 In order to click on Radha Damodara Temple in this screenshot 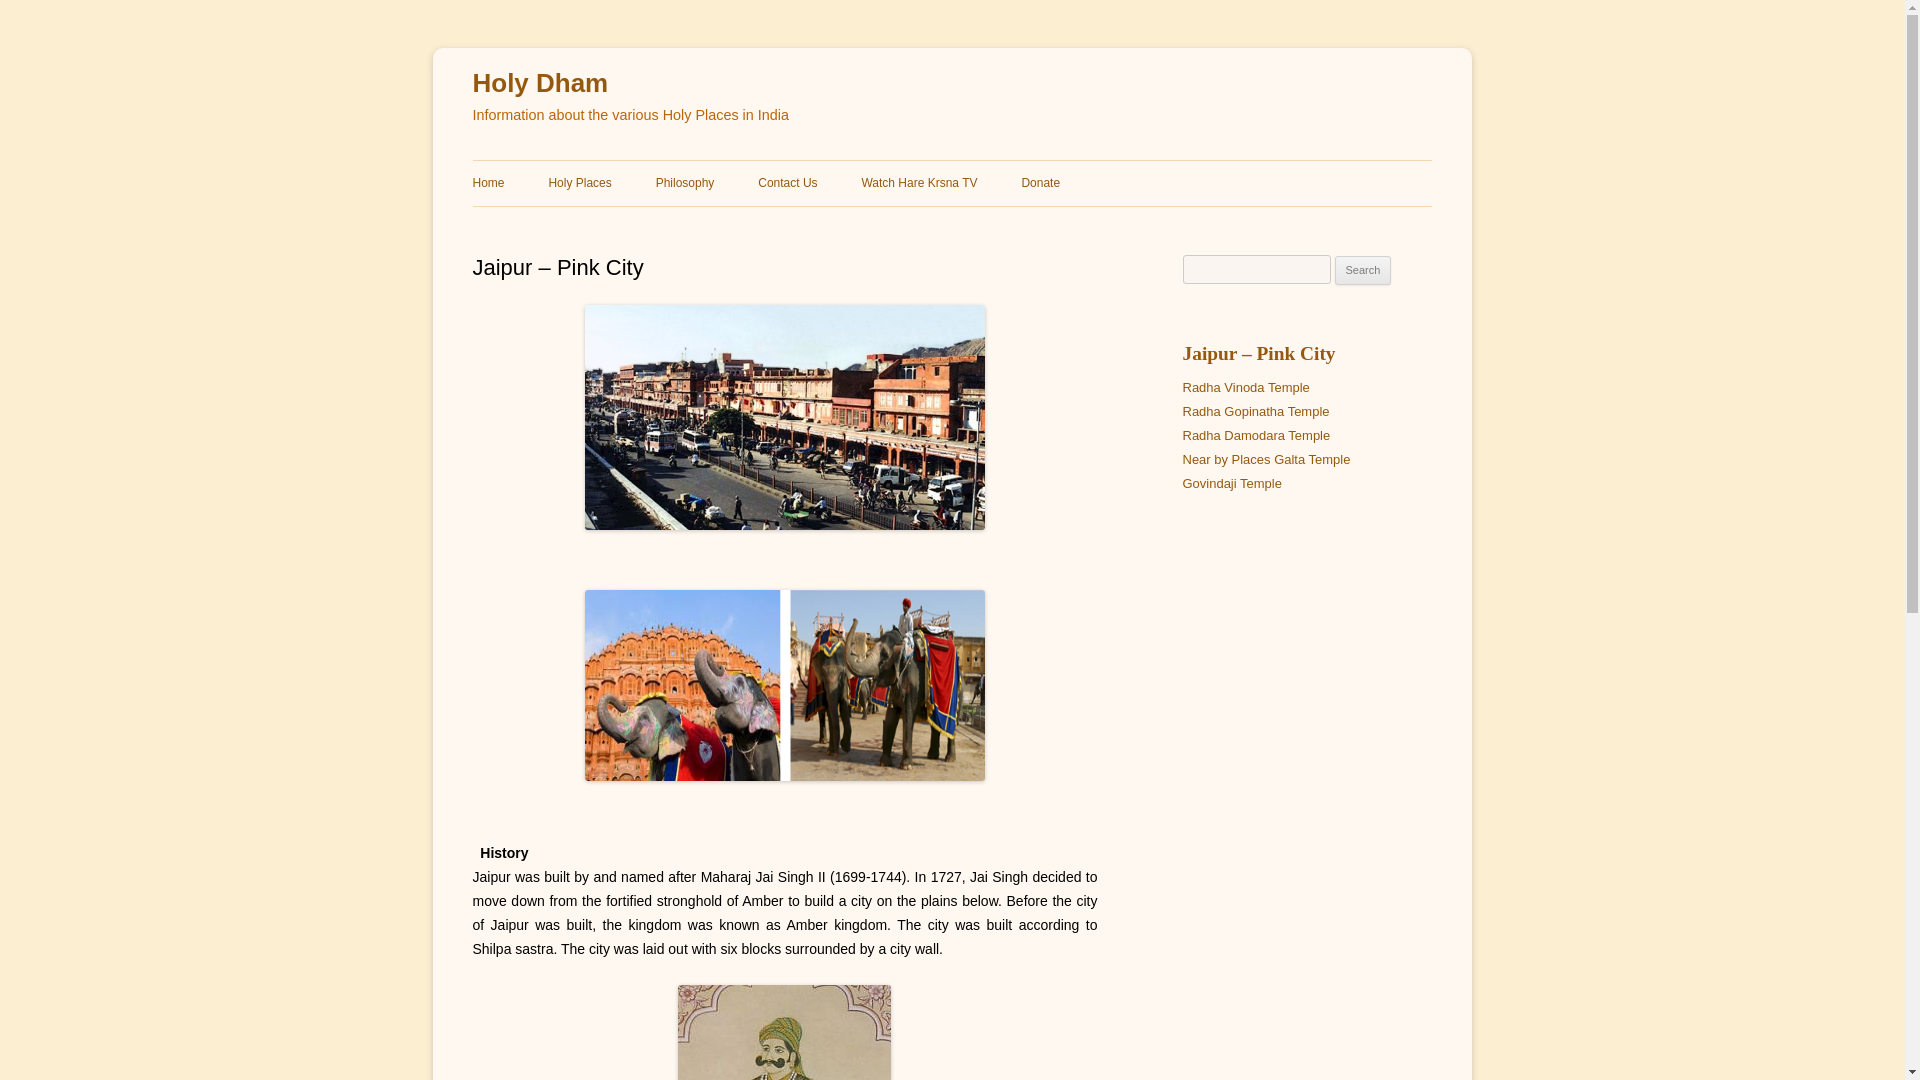, I will do `click(1256, 434)`.